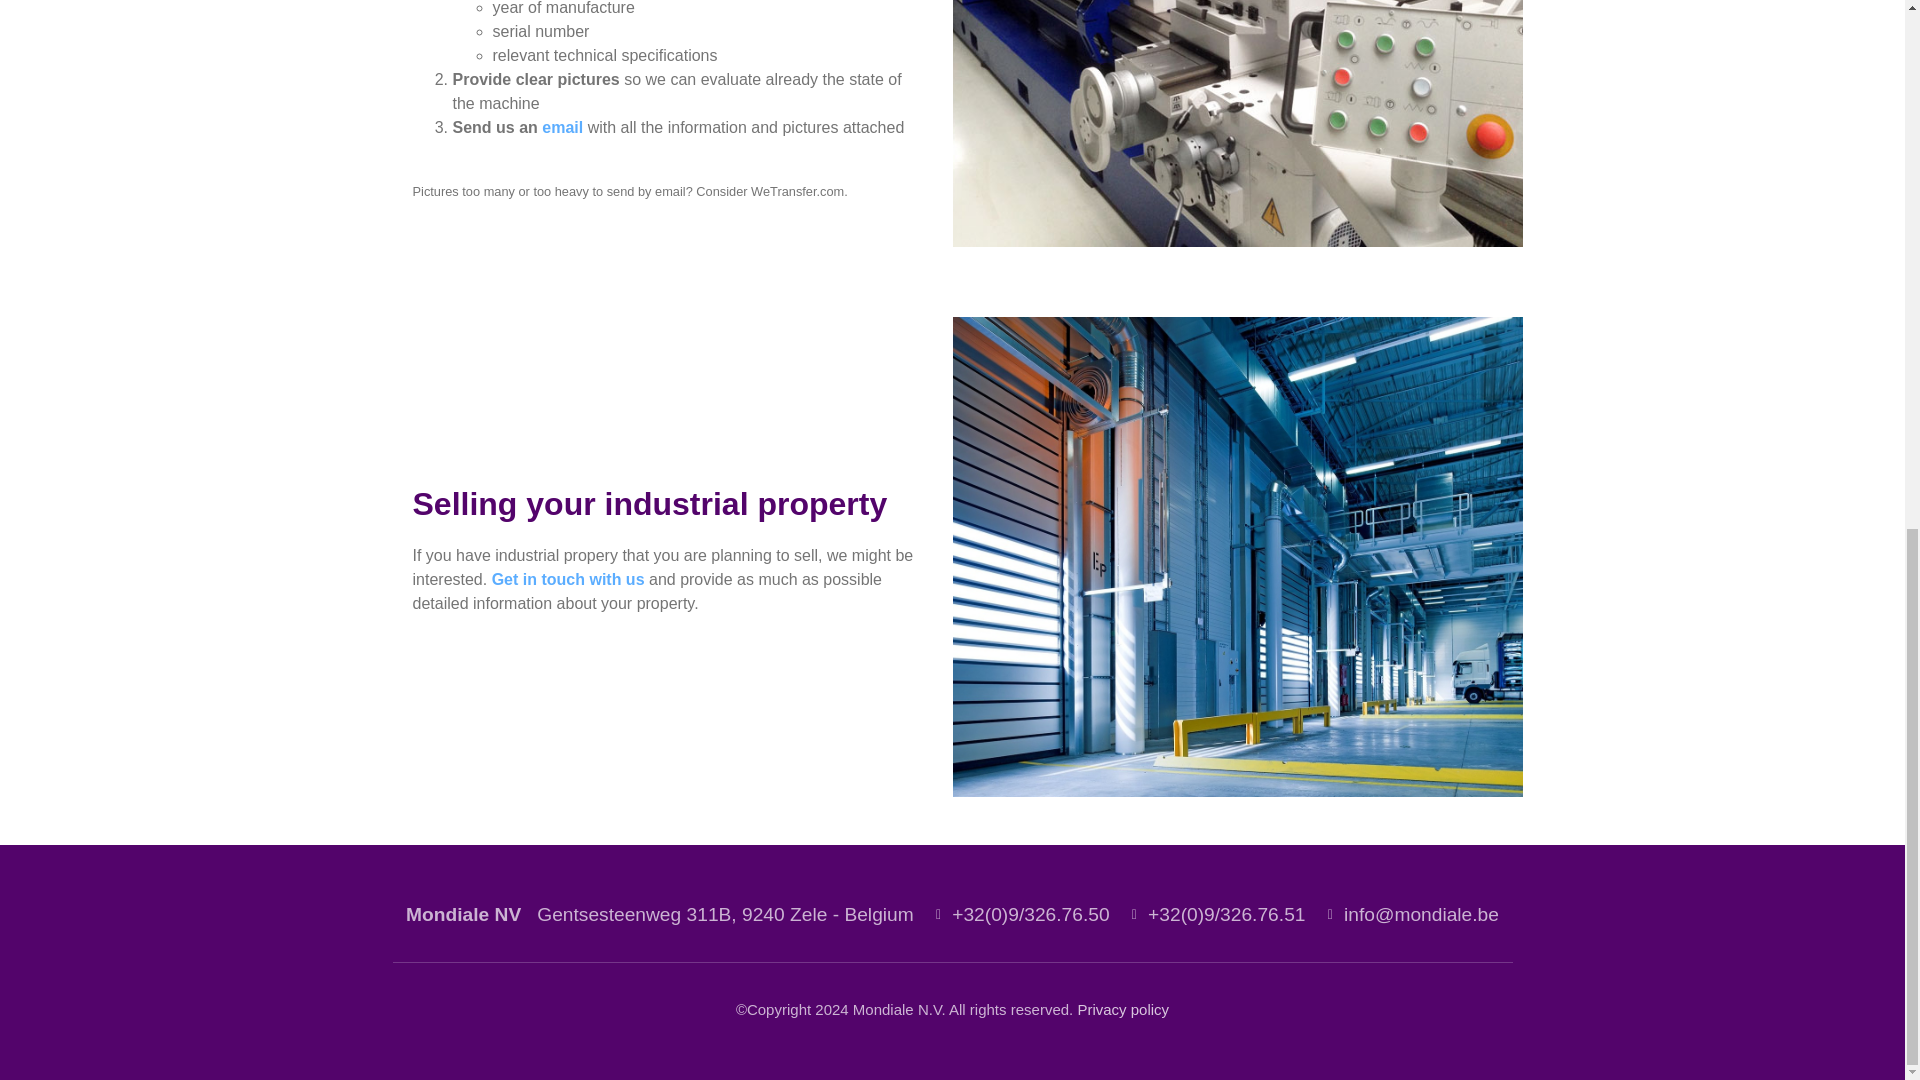 The width and height of the screenshot is (1920, 1080). Describe the element at coordinates (568, 579) in the screenshot. I see `Get in touch with us` at that location.